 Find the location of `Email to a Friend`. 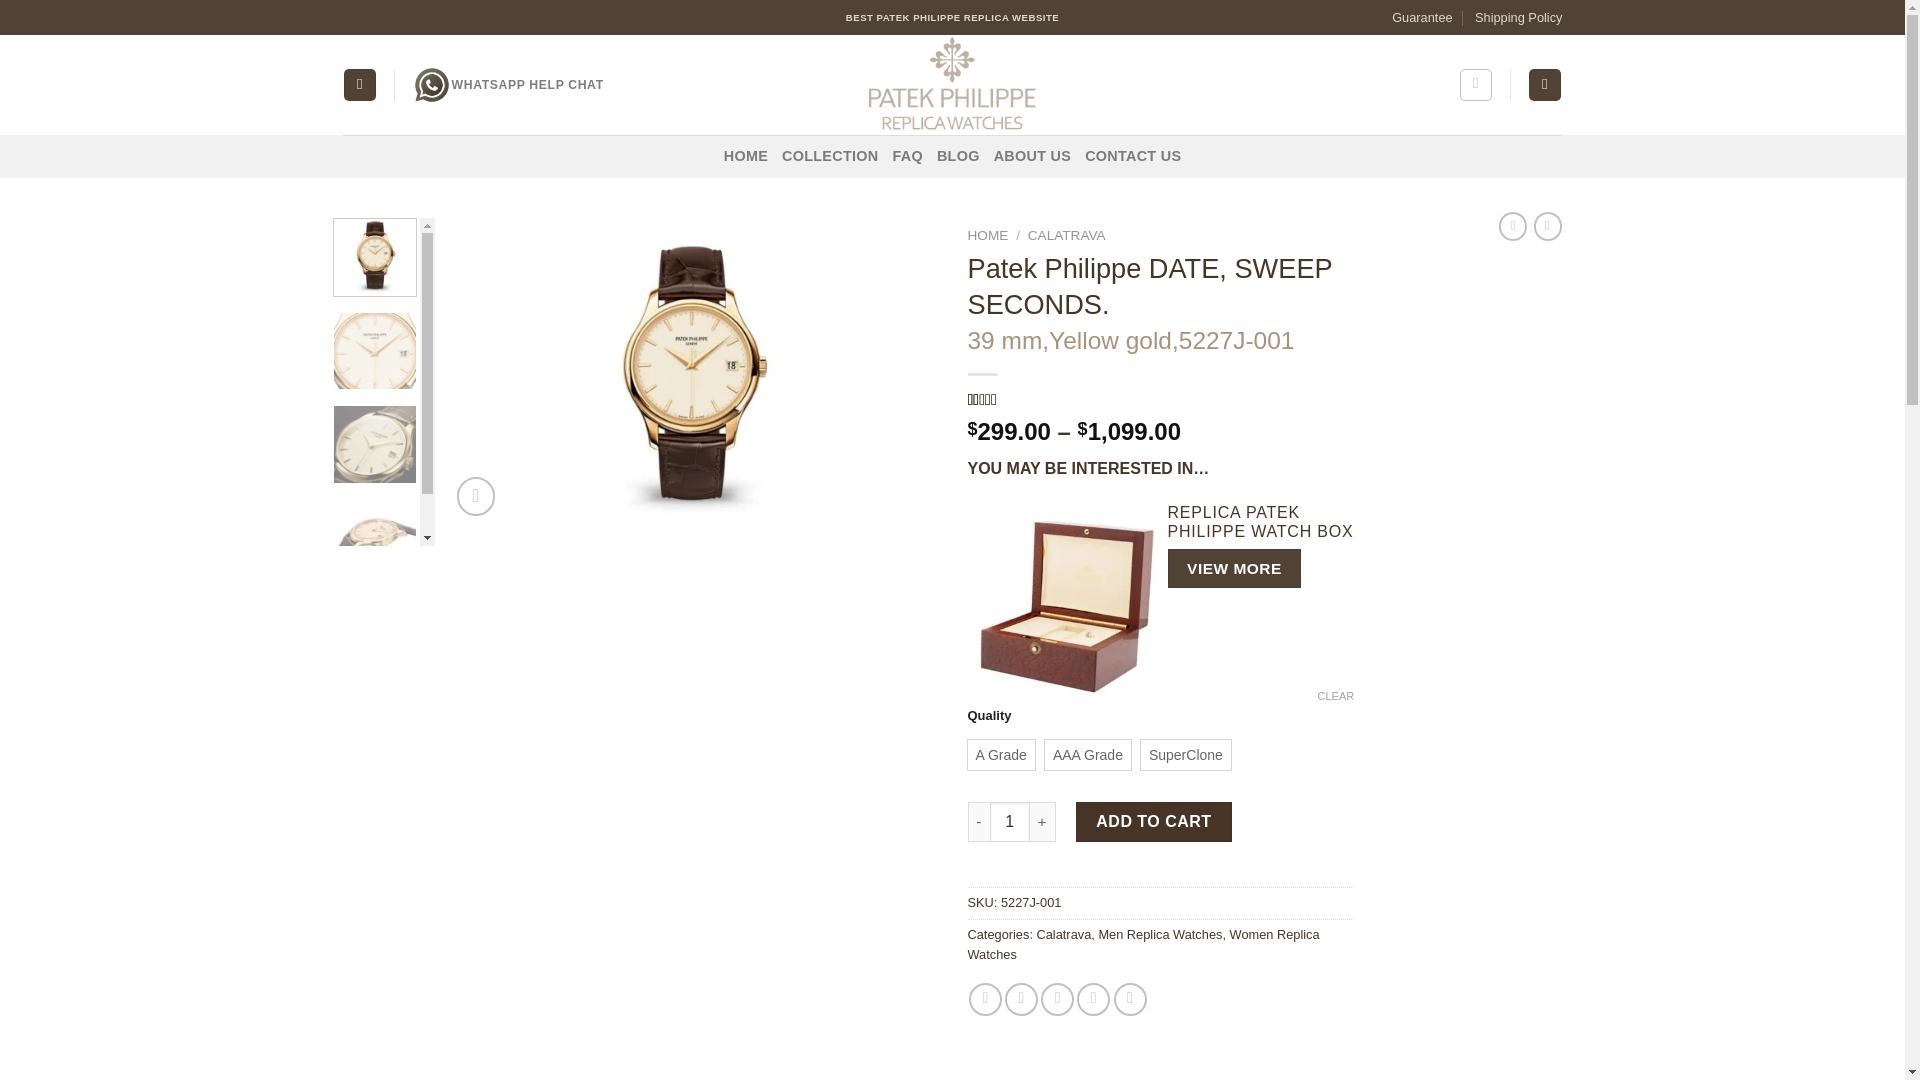

Email to a Friend is located at coordinates (1056, 999).